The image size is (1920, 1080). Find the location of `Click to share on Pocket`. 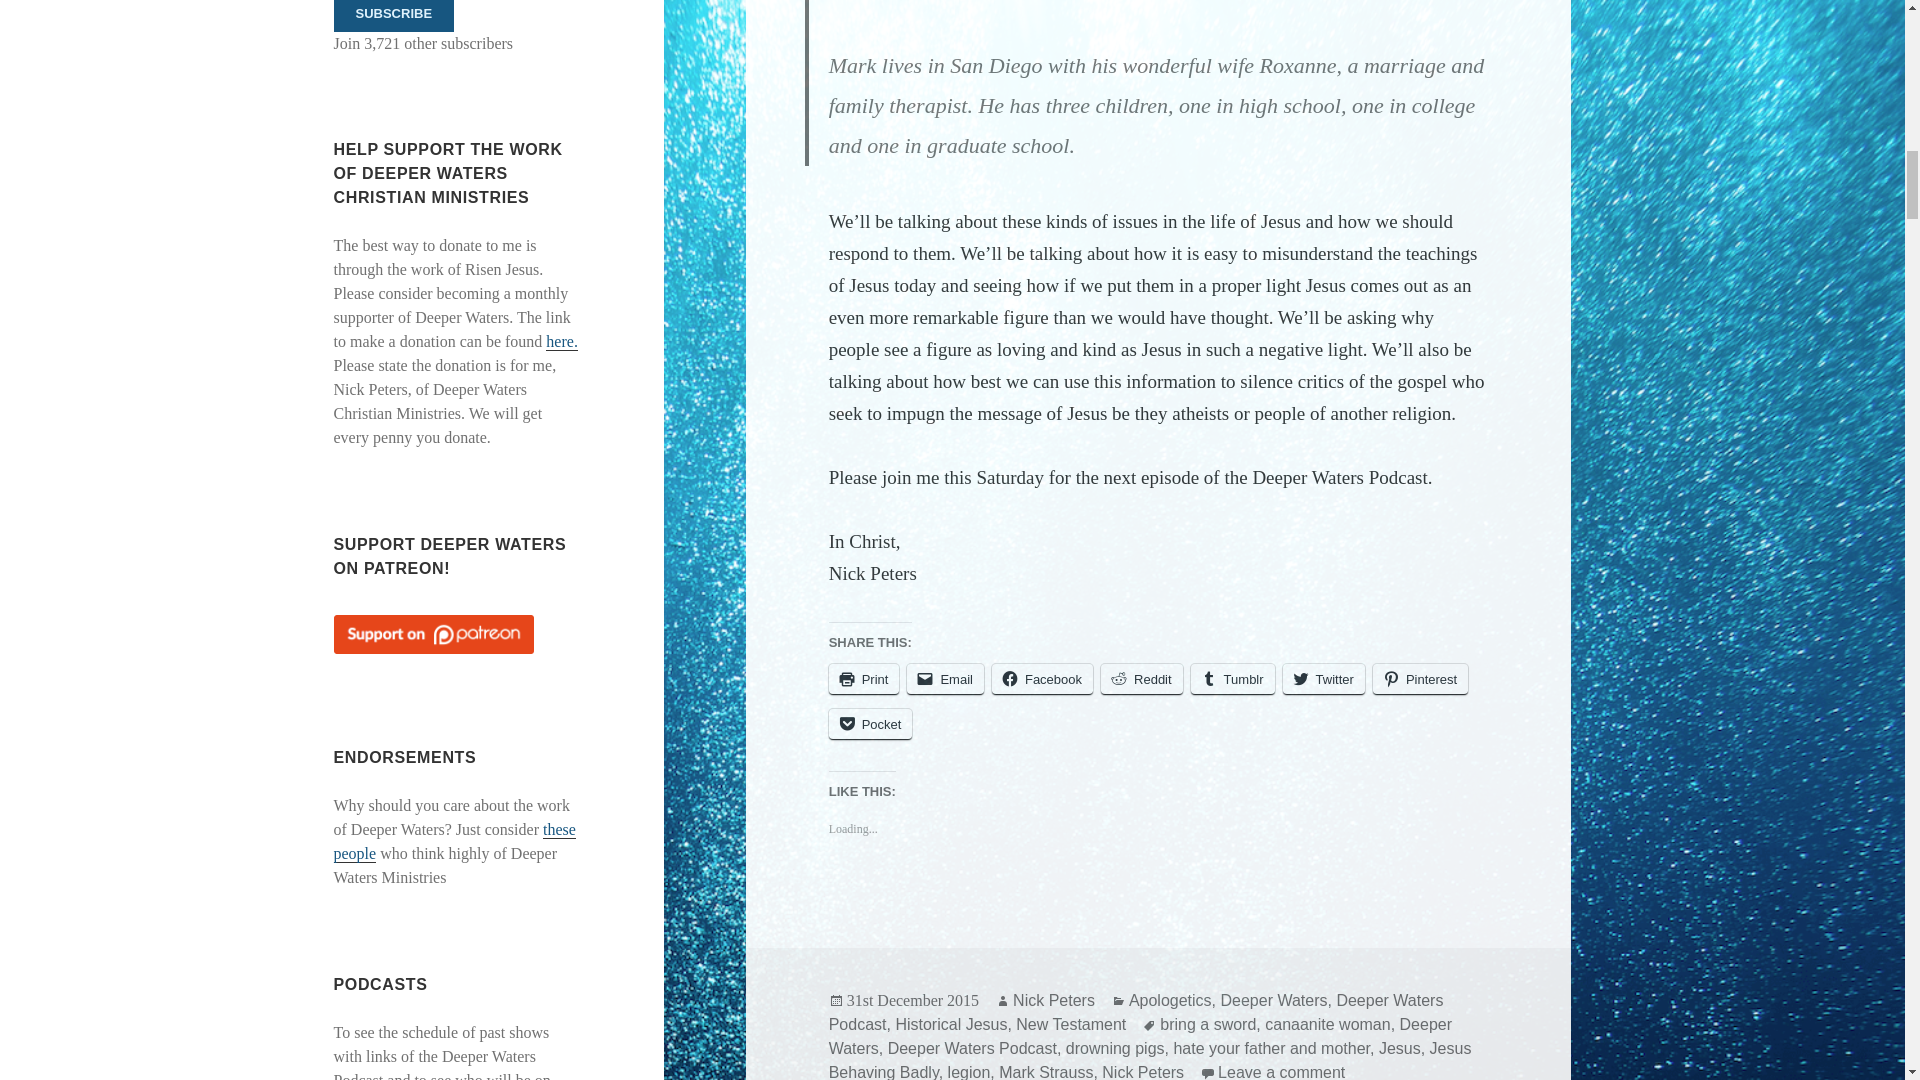

Click to share on Pocket is located at coordinates (871, 724).